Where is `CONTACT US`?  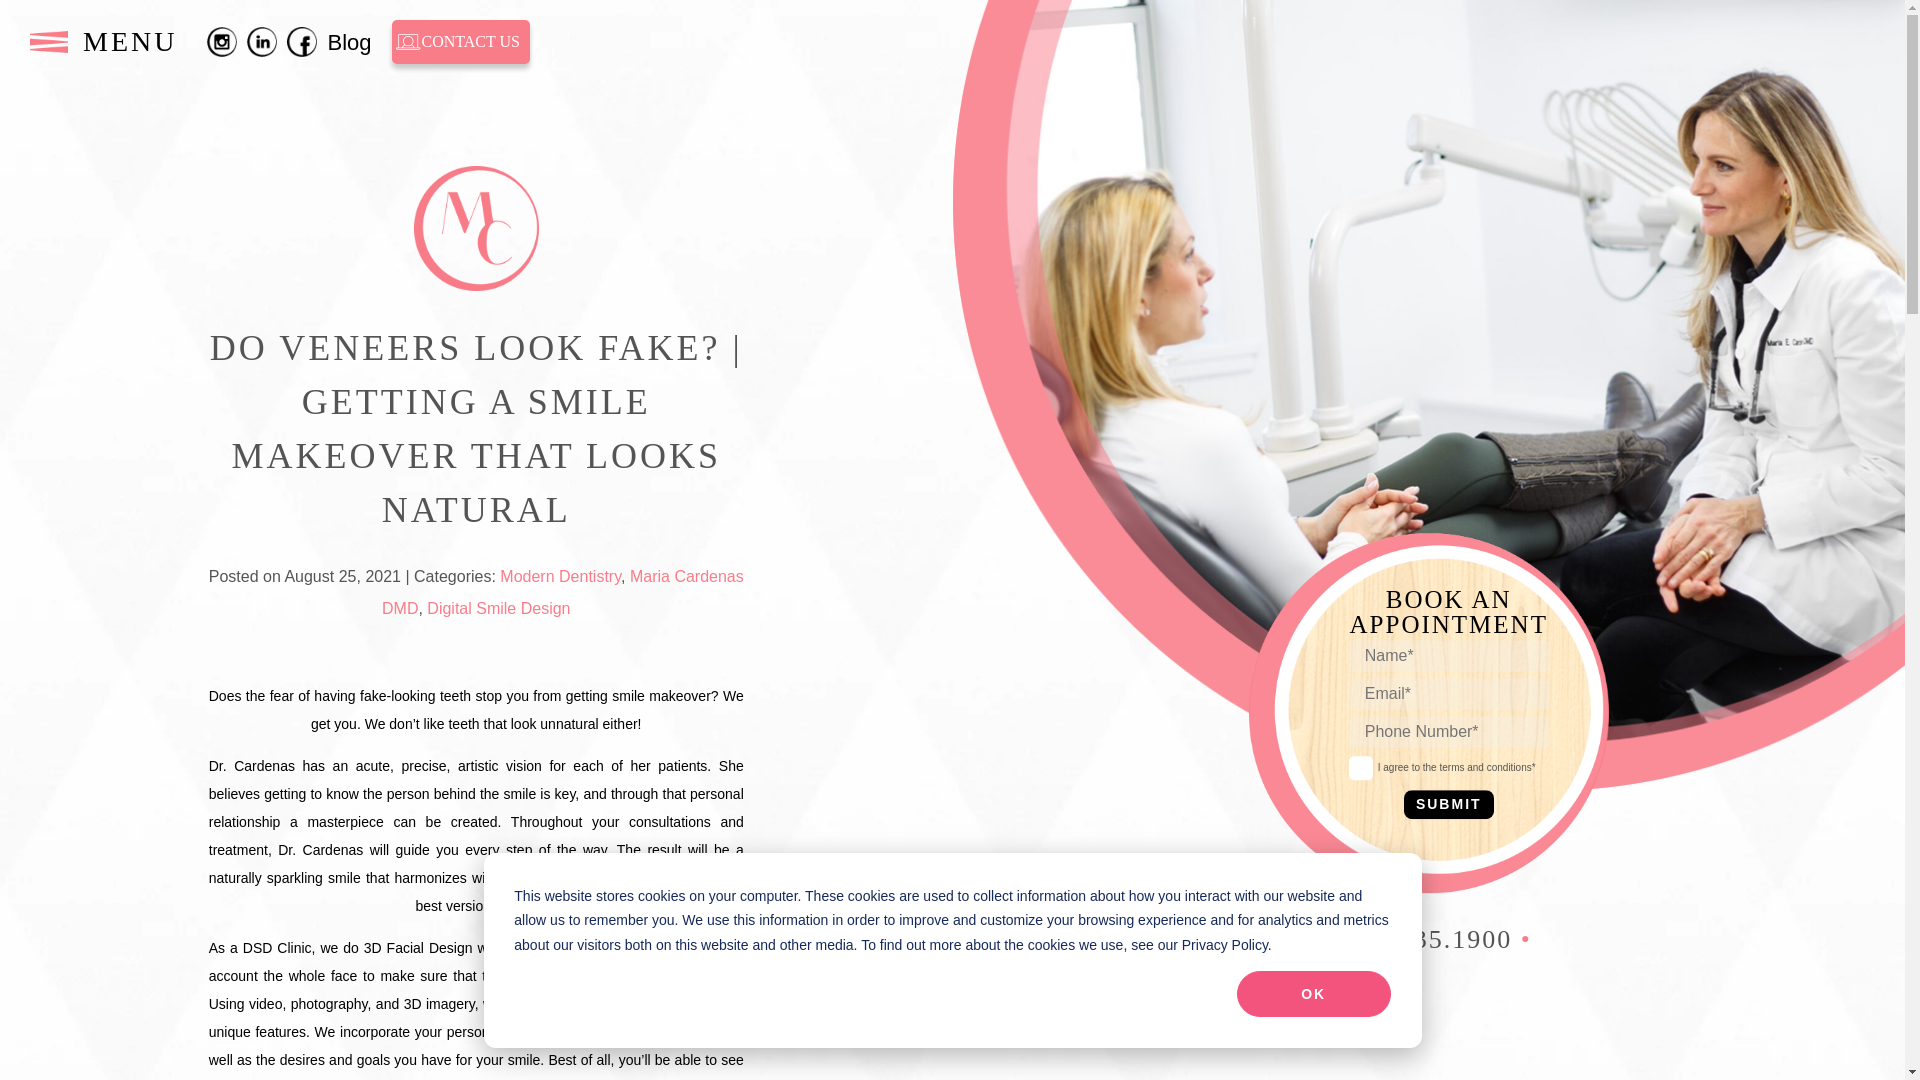 CONTACT US is located at coordinates (460, 42).